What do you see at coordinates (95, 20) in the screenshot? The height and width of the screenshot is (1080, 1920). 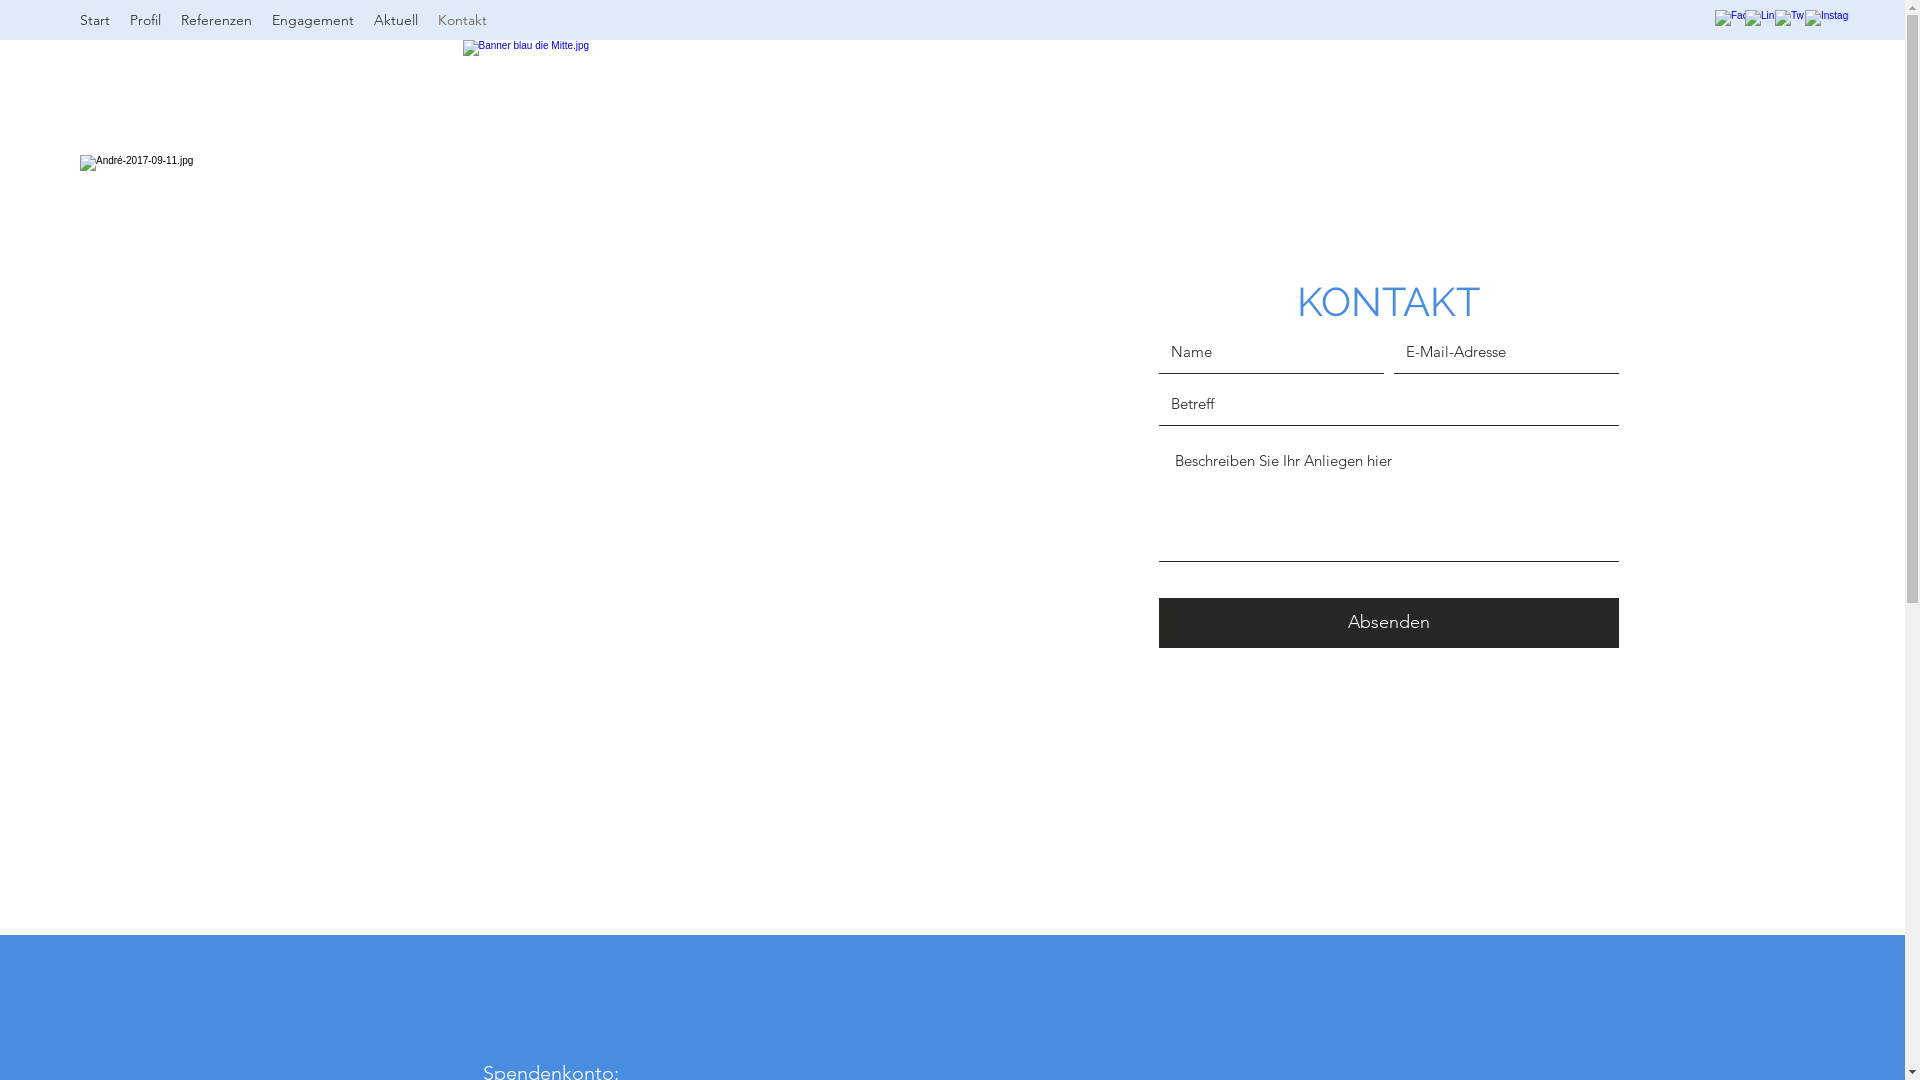 I see `Start` at bounding box center [95, 20].